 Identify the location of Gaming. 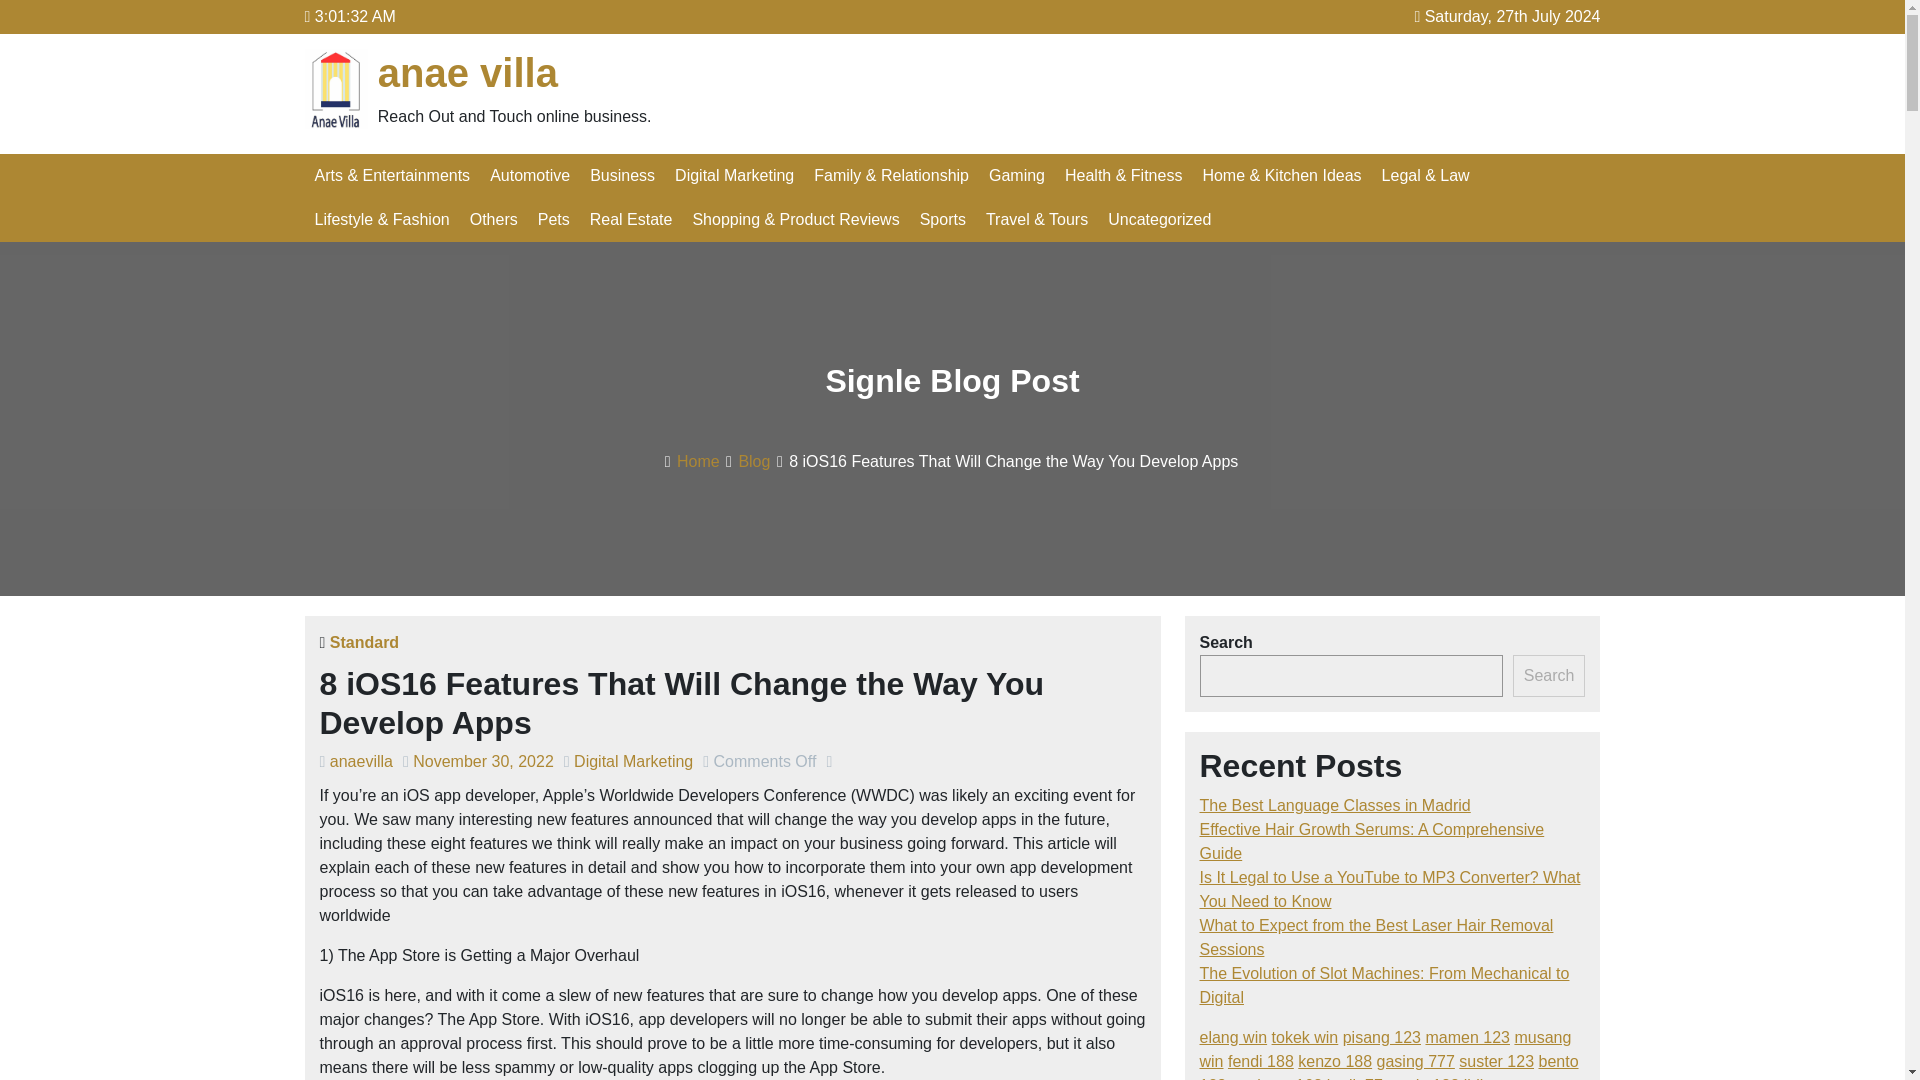
(1016, 176).